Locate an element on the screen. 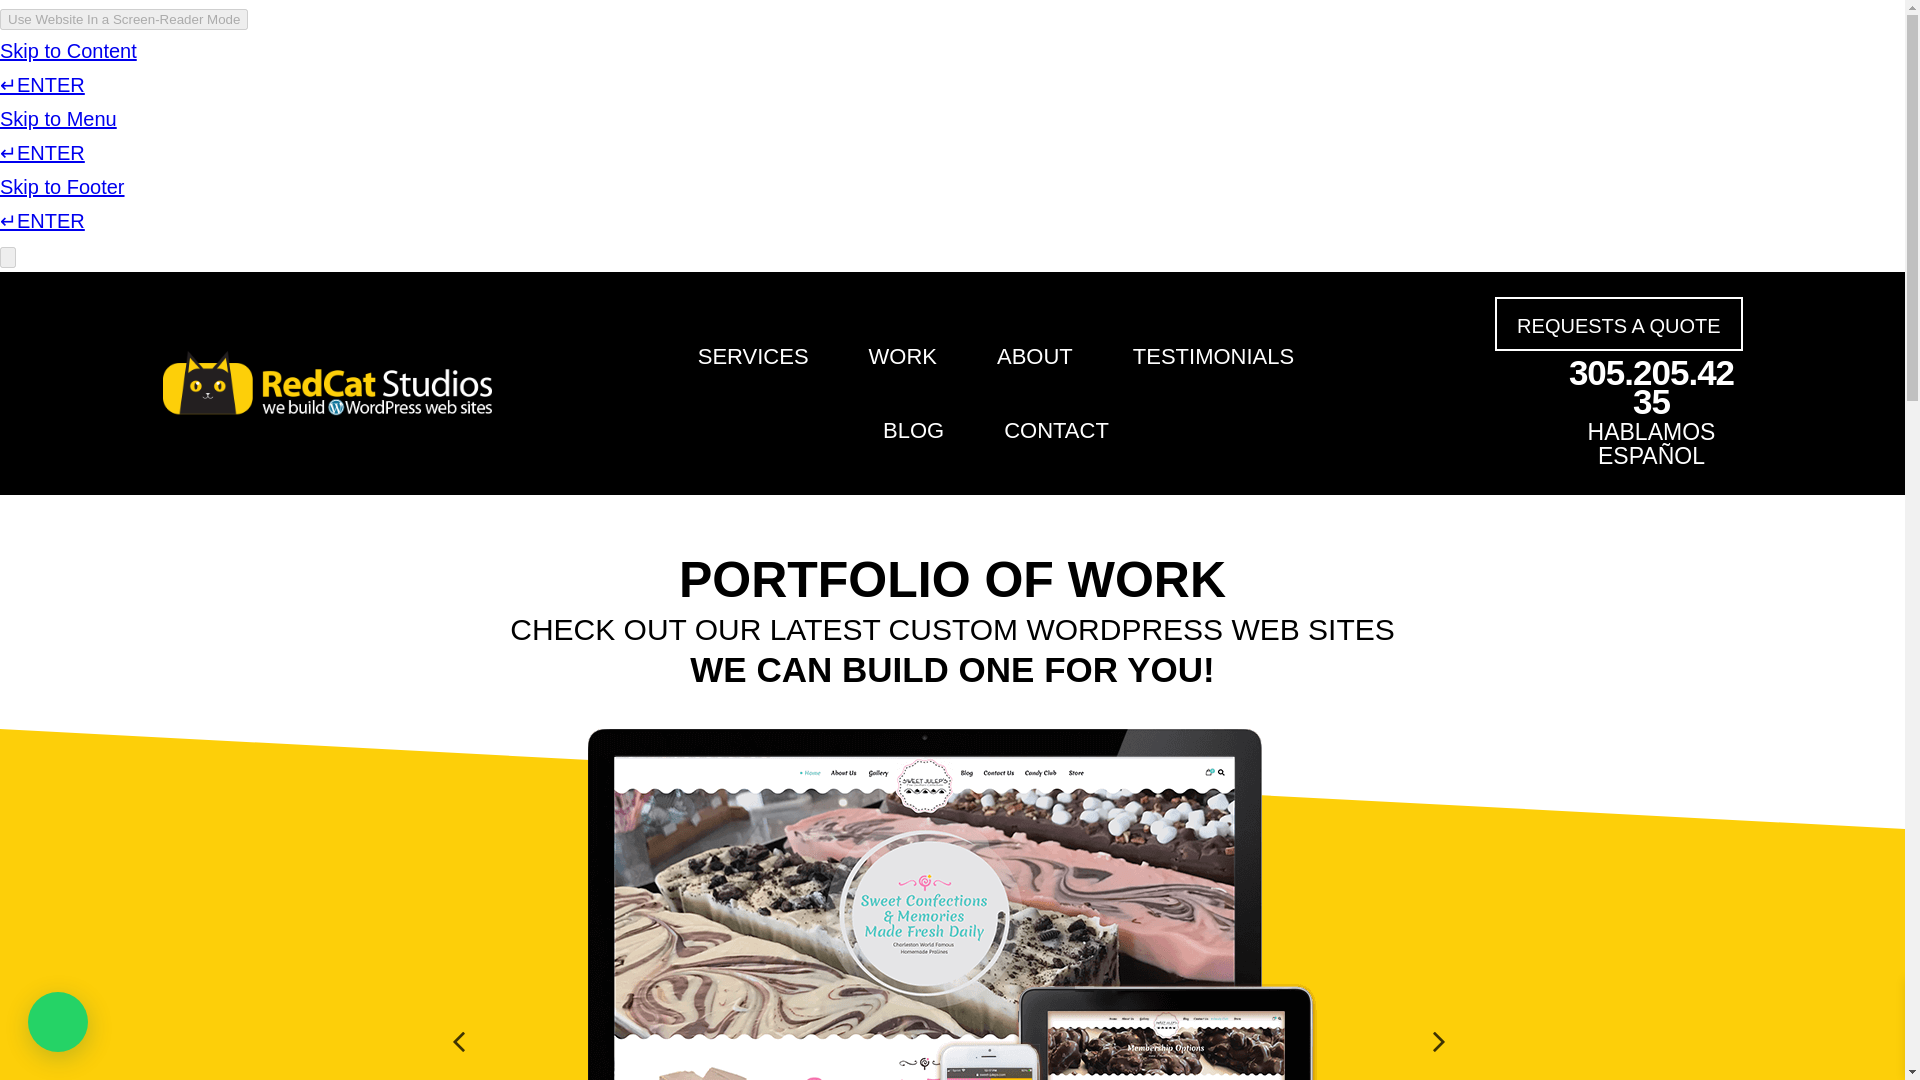 Image resolution: width=1920 pixels, height=1080 pixels. BLOG is located at coordinates (914, 430).